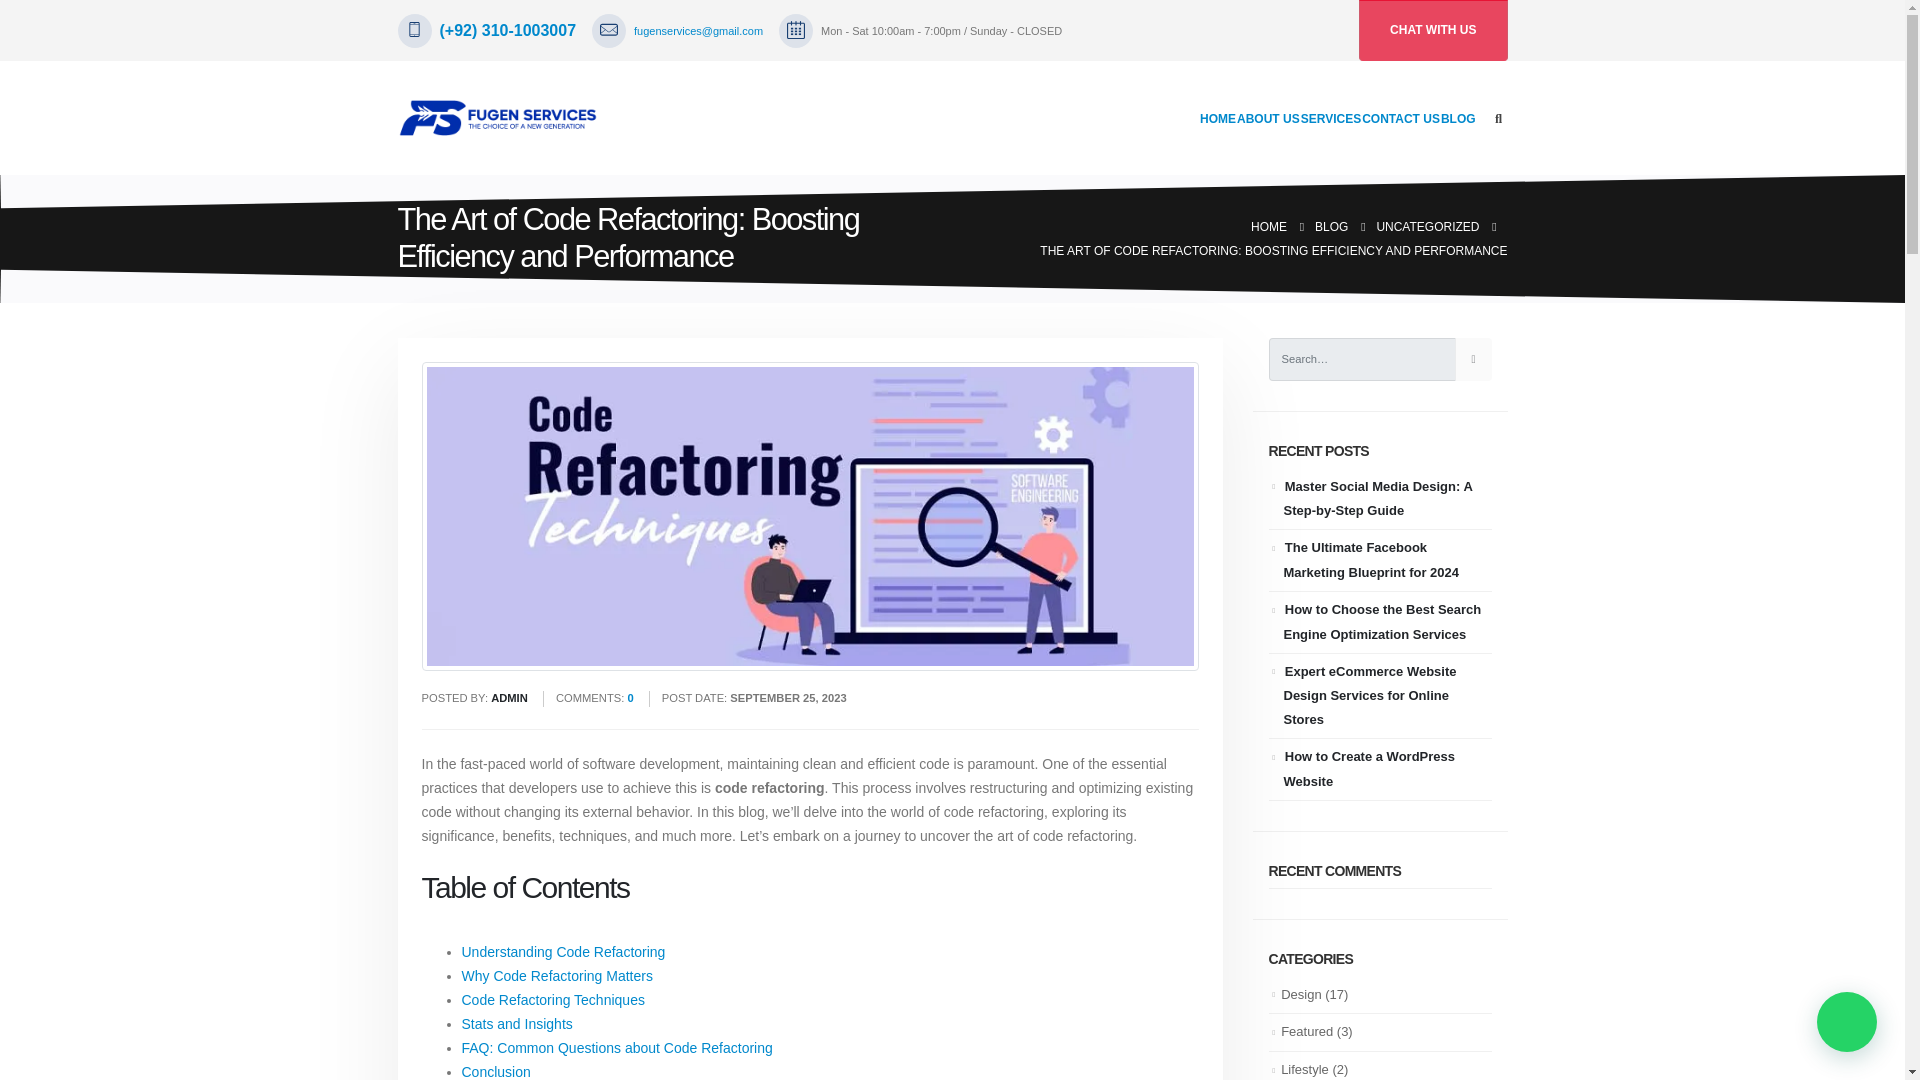 This screenshot has height=1080, width=1920. What do you see at coordinates (1433, 30) in the screenshot?
I see `CHAT WITH US` at bounding box center [1433, 30].